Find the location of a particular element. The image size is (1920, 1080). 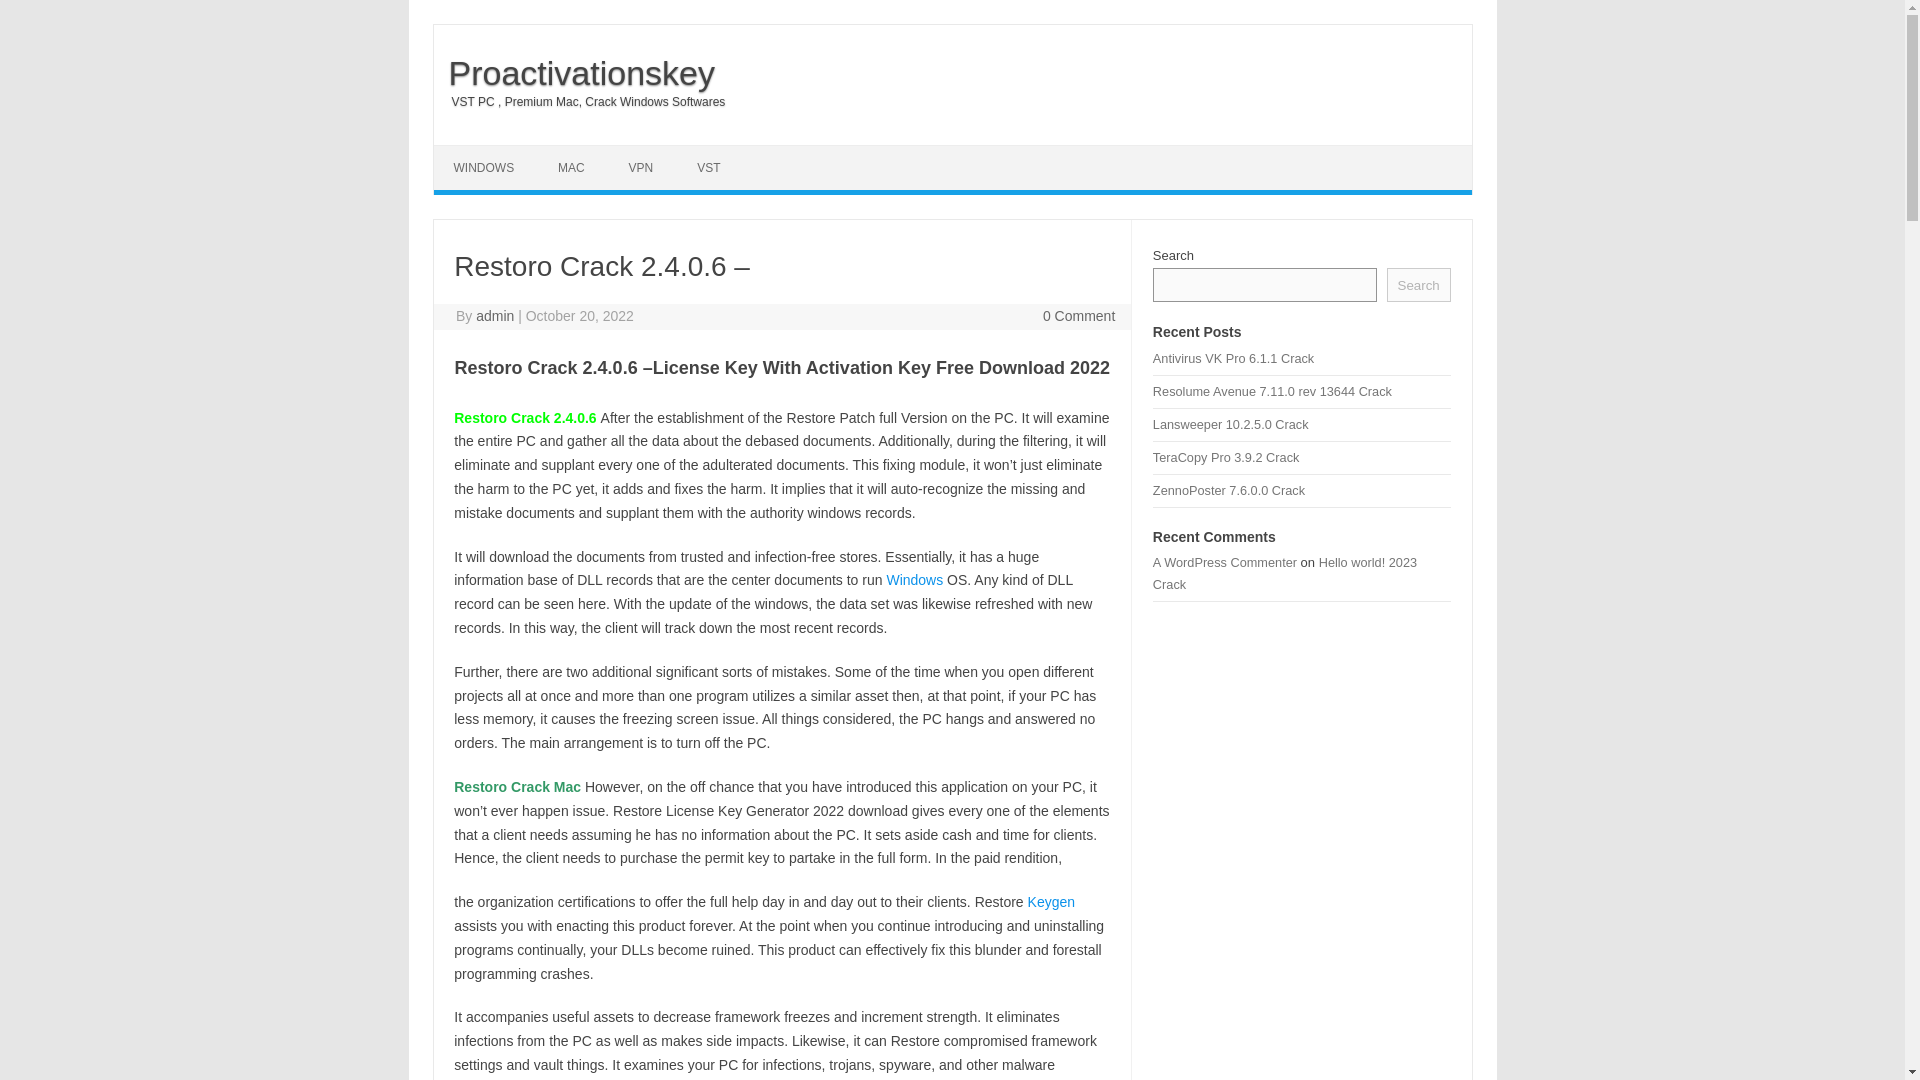

Windows is located at coordinates (914, 580).